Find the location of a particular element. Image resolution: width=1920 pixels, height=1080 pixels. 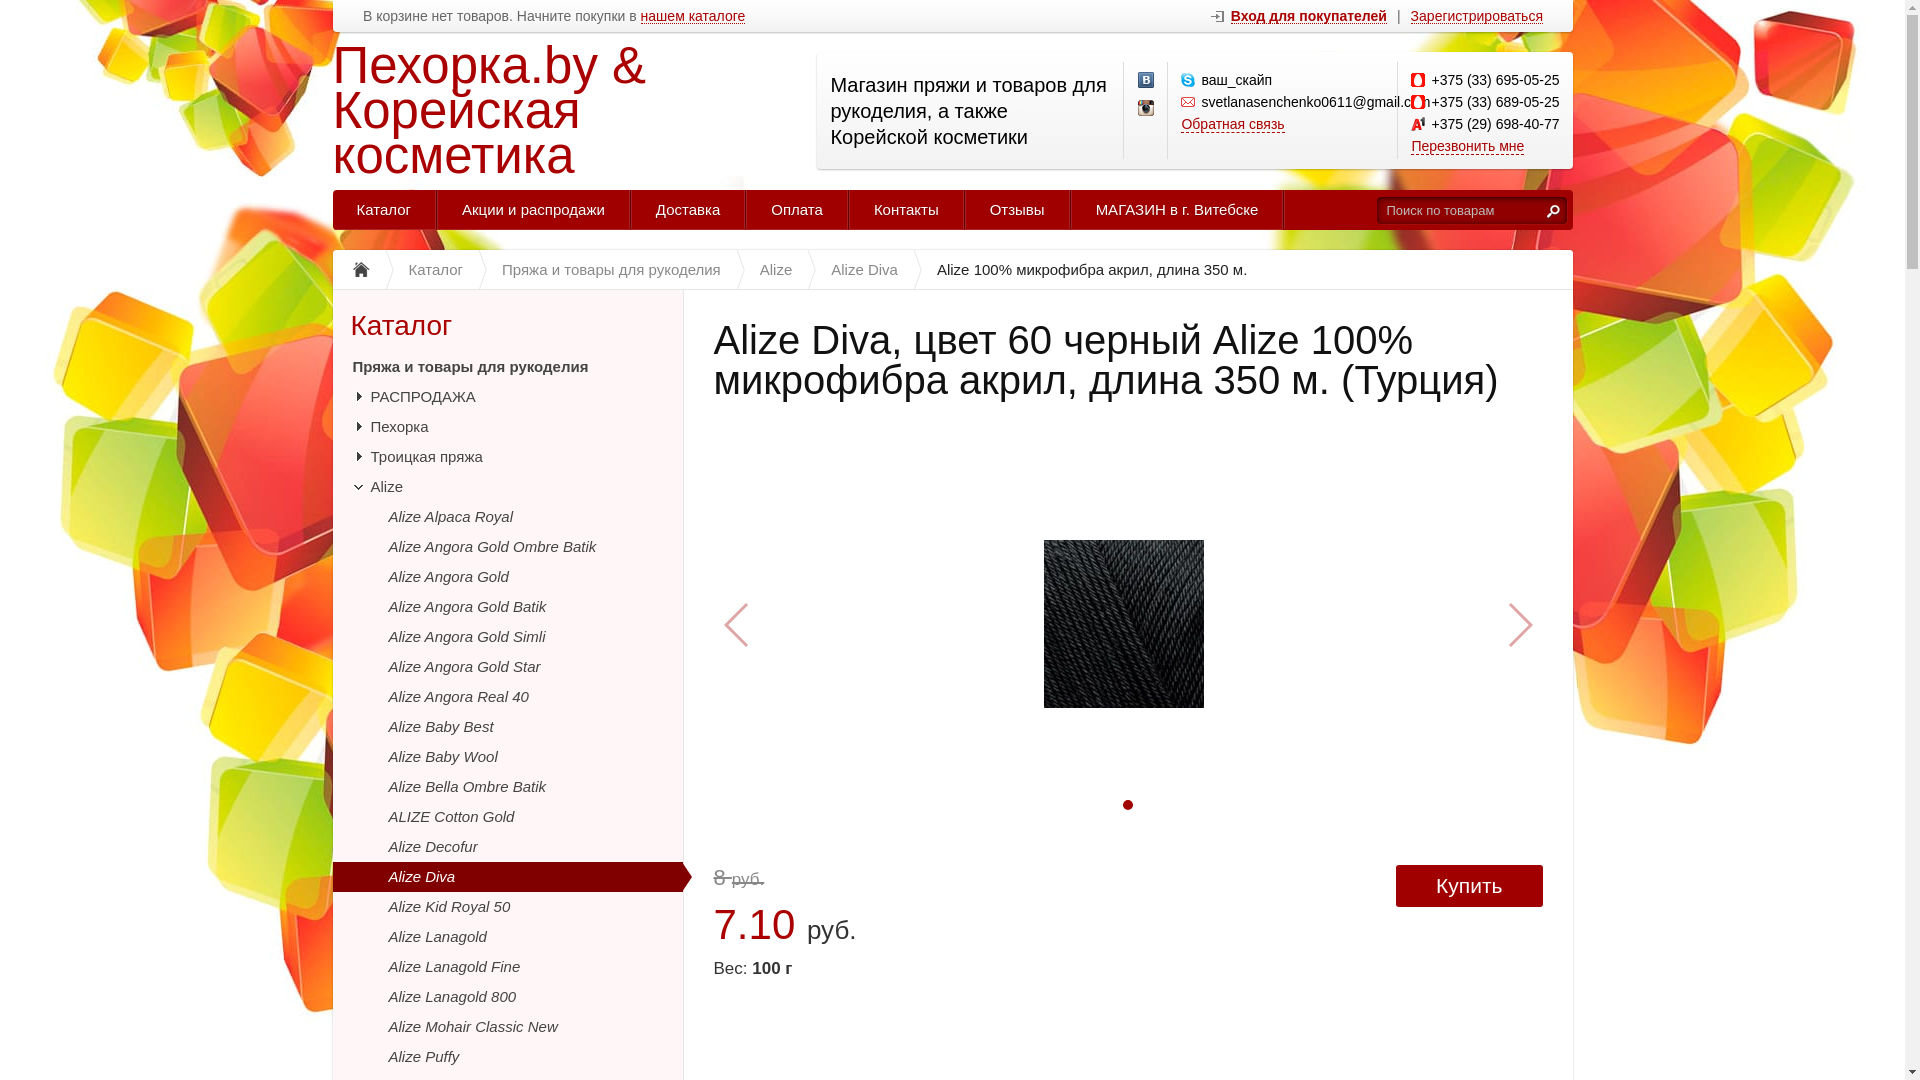

Alize Angora Gold Simli is located at coordinates (507, 637).